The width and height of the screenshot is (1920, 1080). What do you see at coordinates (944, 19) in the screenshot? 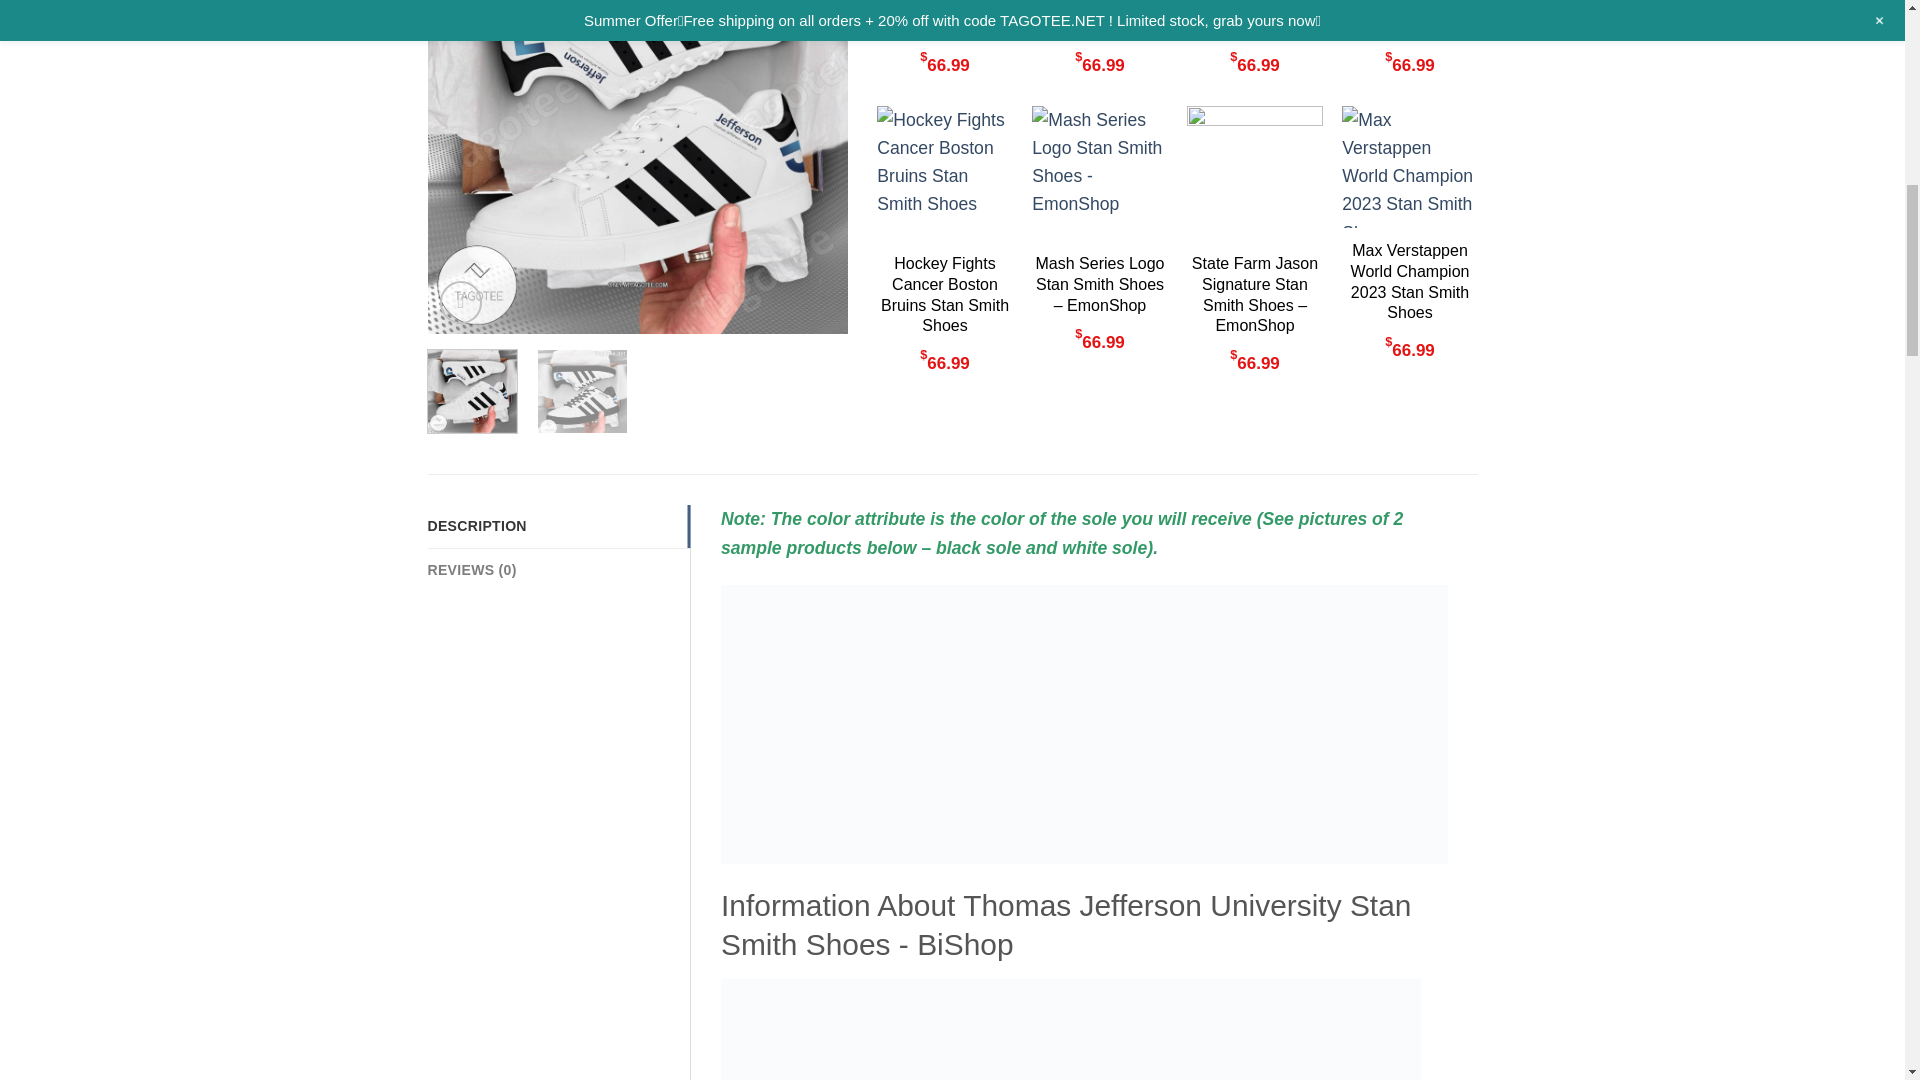
I see `Missouri Tigers Football Veterans Stan Smith Shoes` at bounding box center [944, 19].